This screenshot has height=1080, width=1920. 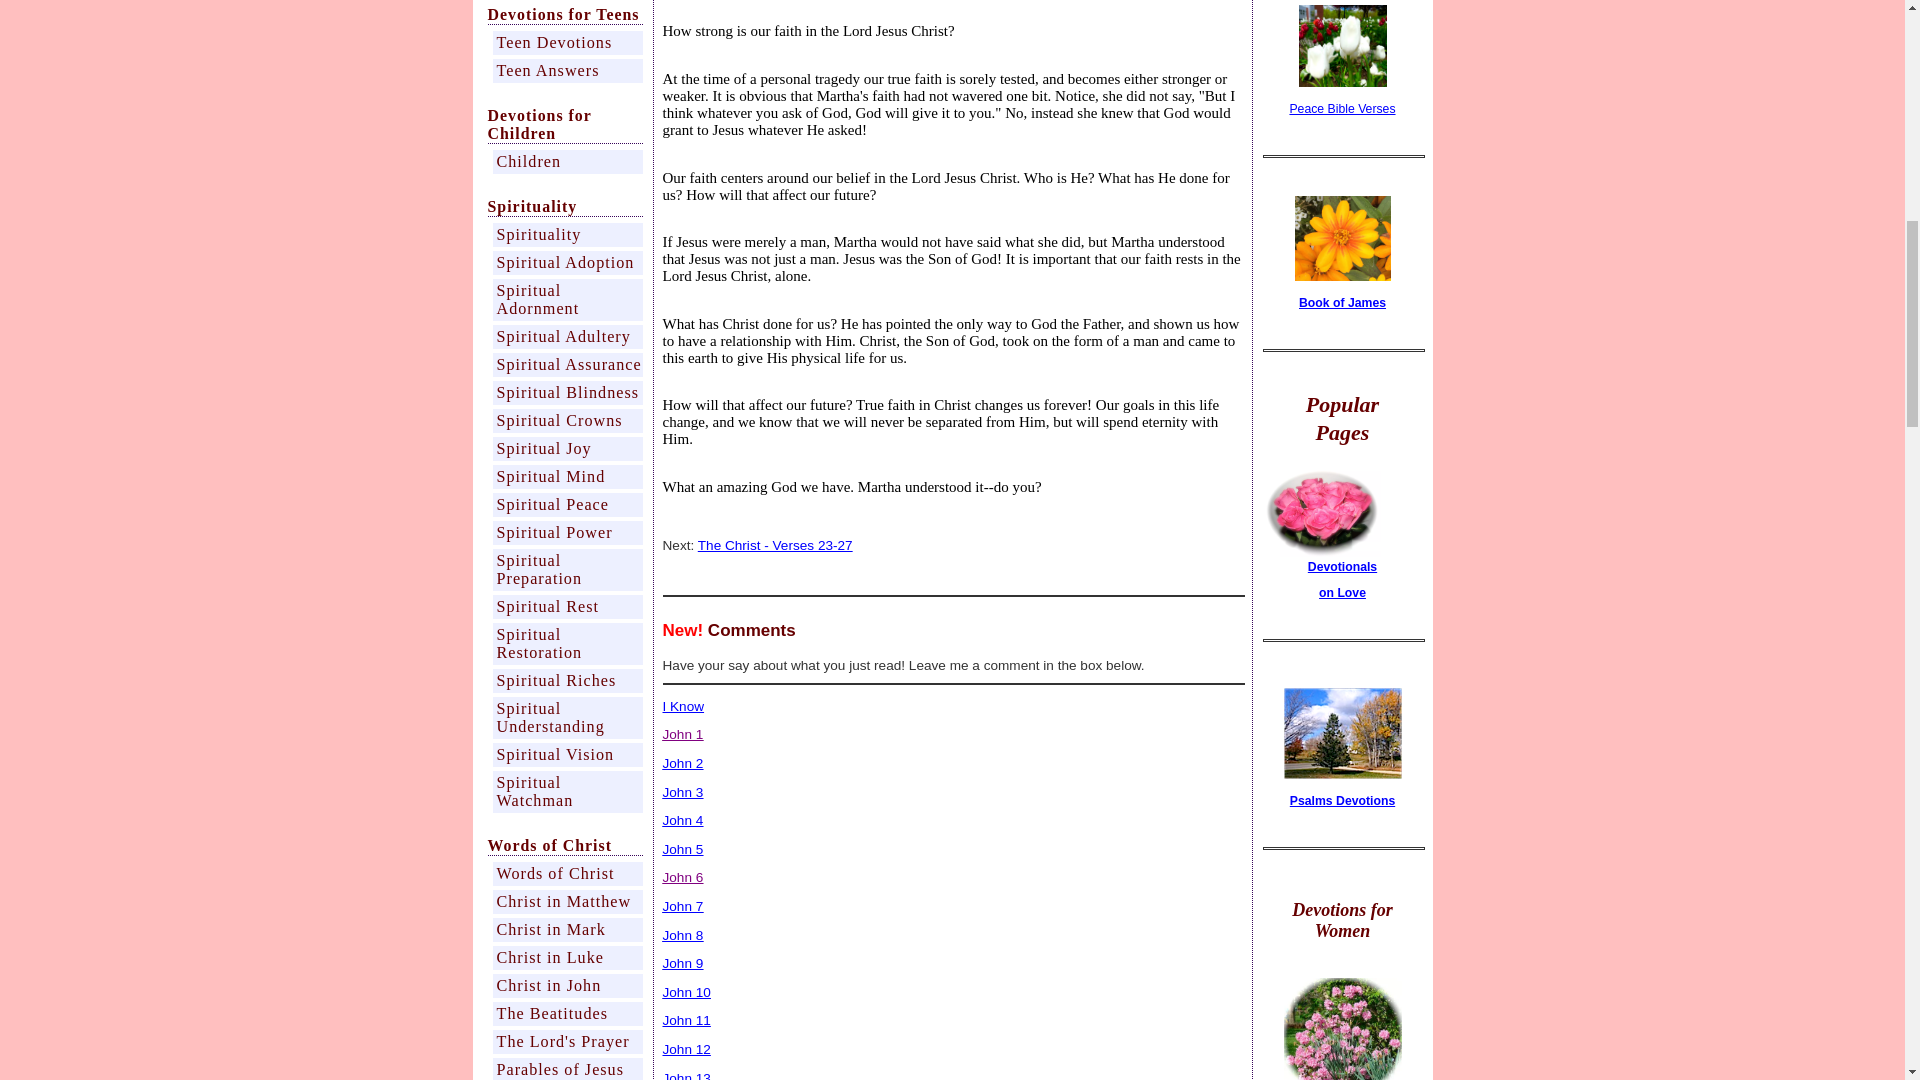 What do you see at coordinates (682, 820) in the screenshot?
I see `John 4` at bounding box center [682, 820].